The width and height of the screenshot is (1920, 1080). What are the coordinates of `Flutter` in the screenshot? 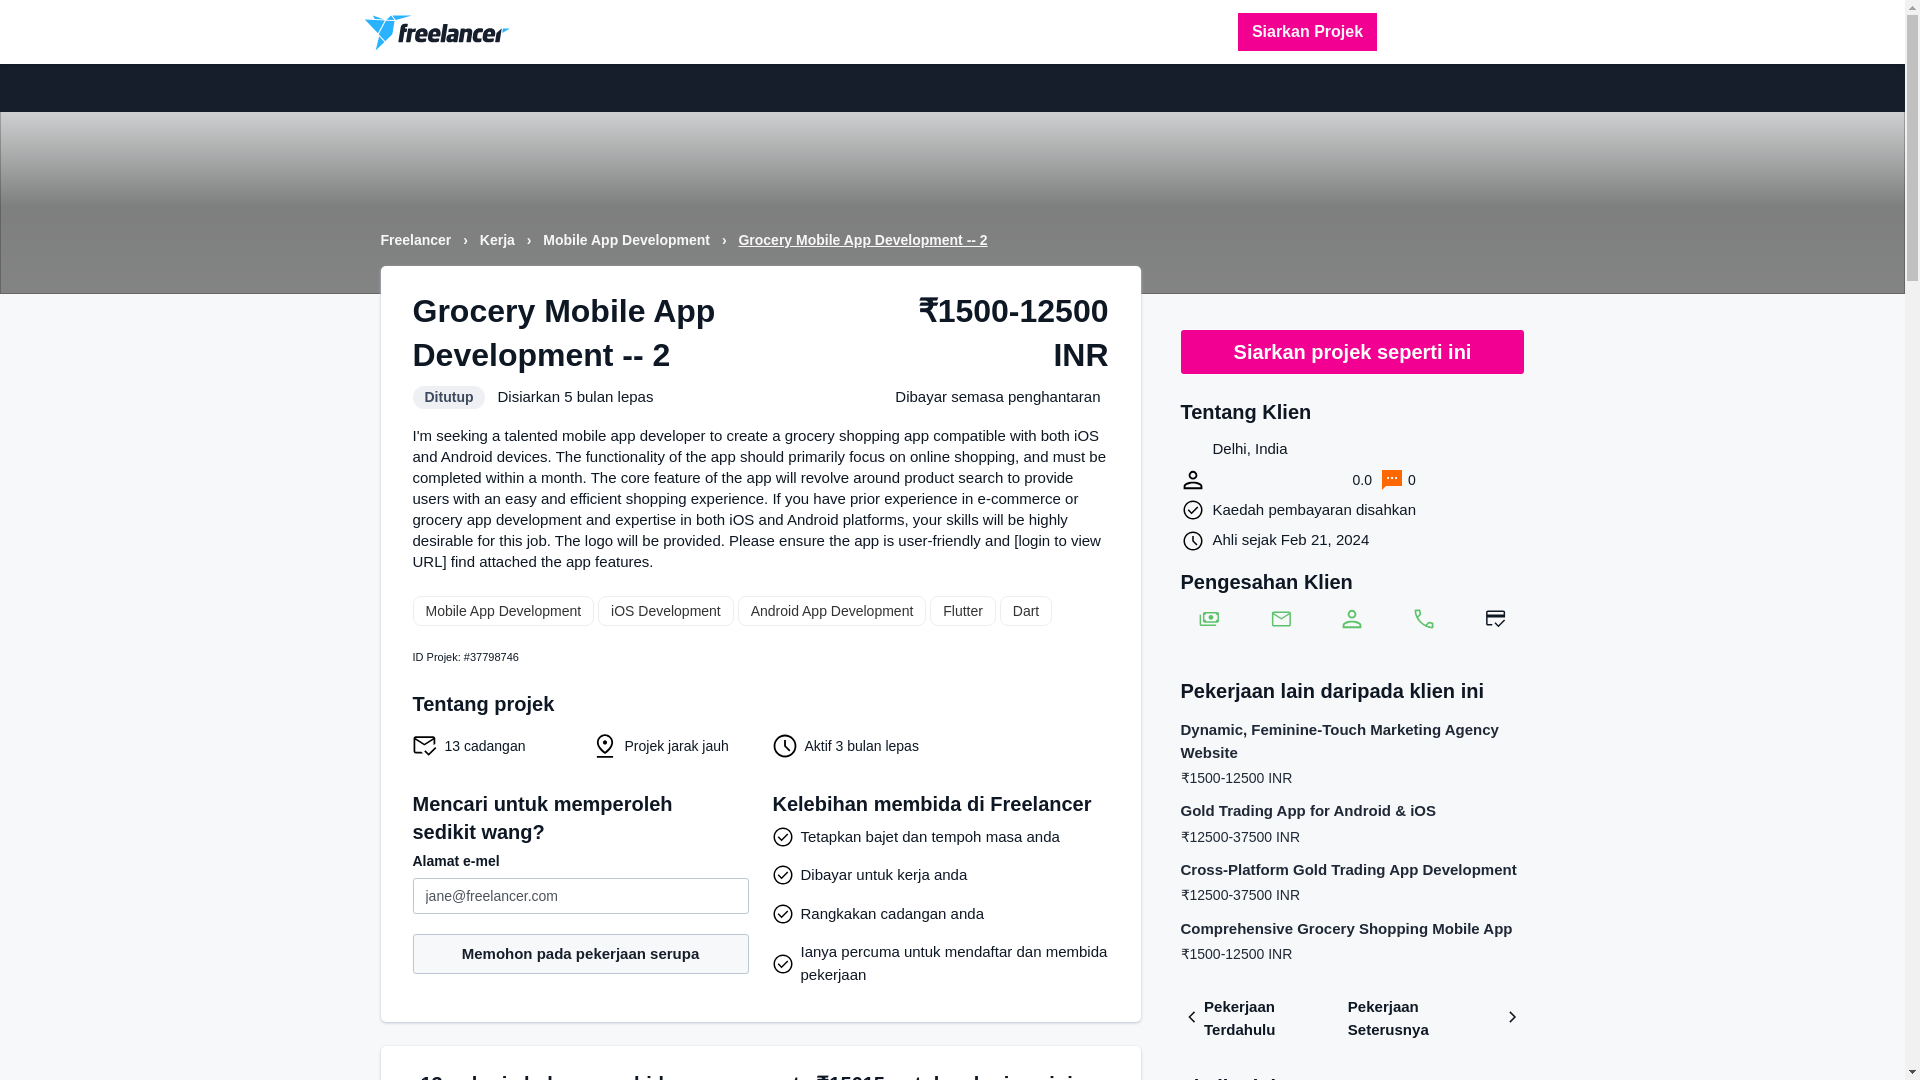 It's located at (962, 611).